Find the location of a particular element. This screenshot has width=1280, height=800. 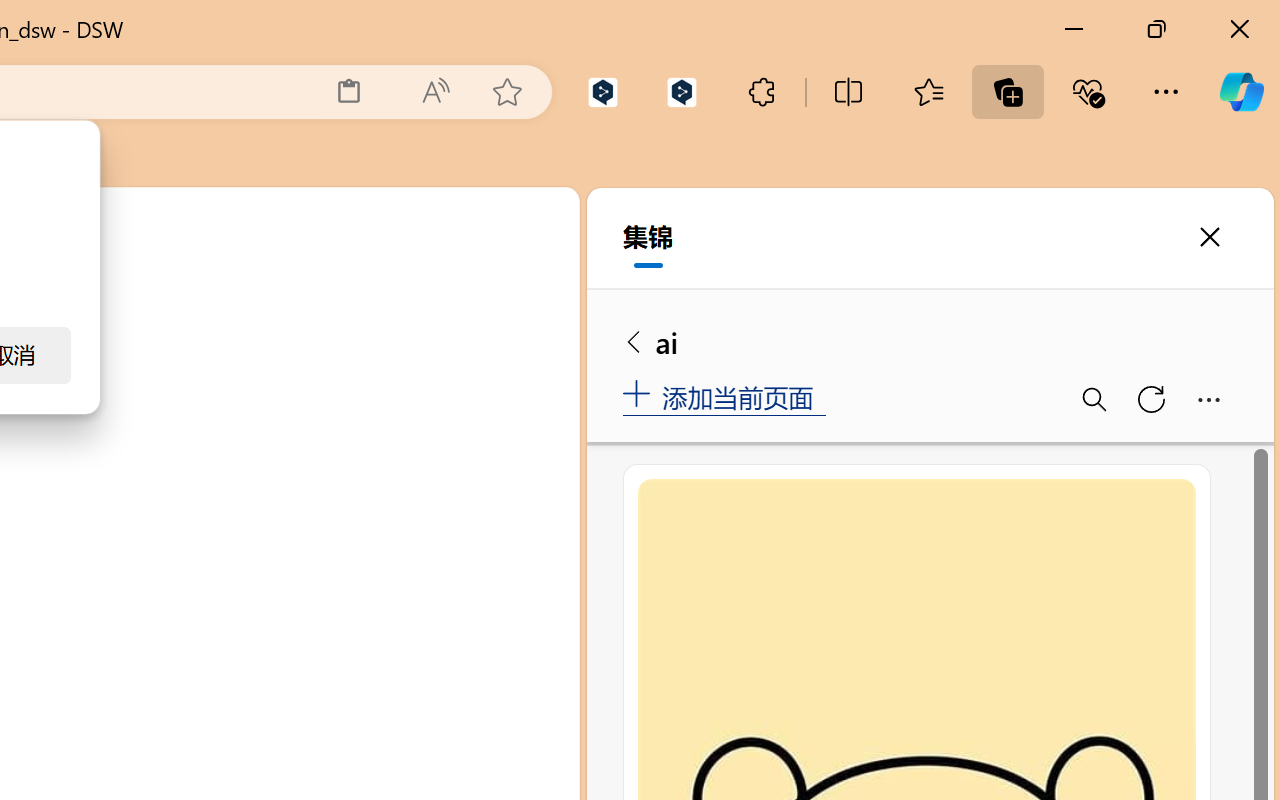

Czech is located at coordinates (991, 456).